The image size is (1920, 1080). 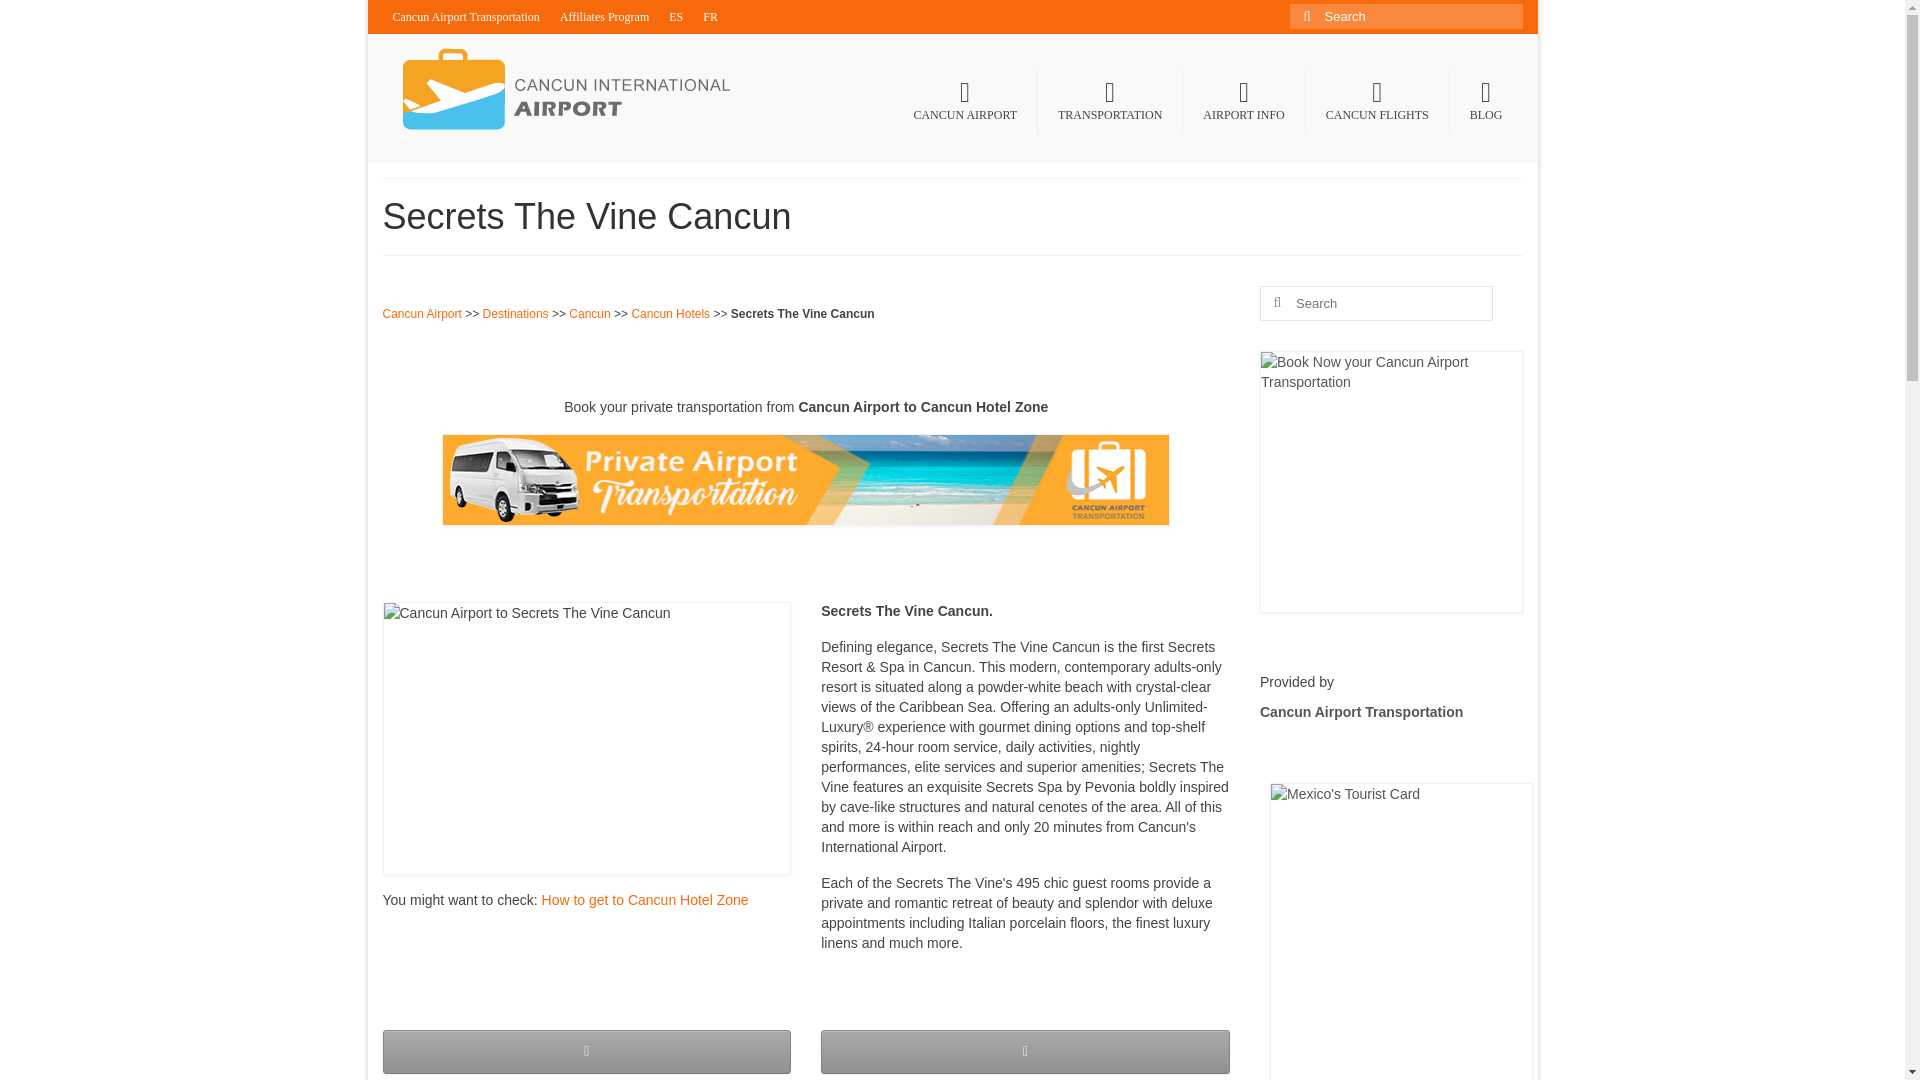 What do you see at coordinates (644, 900) in the screenshot?
I see `How to get to Cancun Hotel Zone` at bounding box center [644, 900].